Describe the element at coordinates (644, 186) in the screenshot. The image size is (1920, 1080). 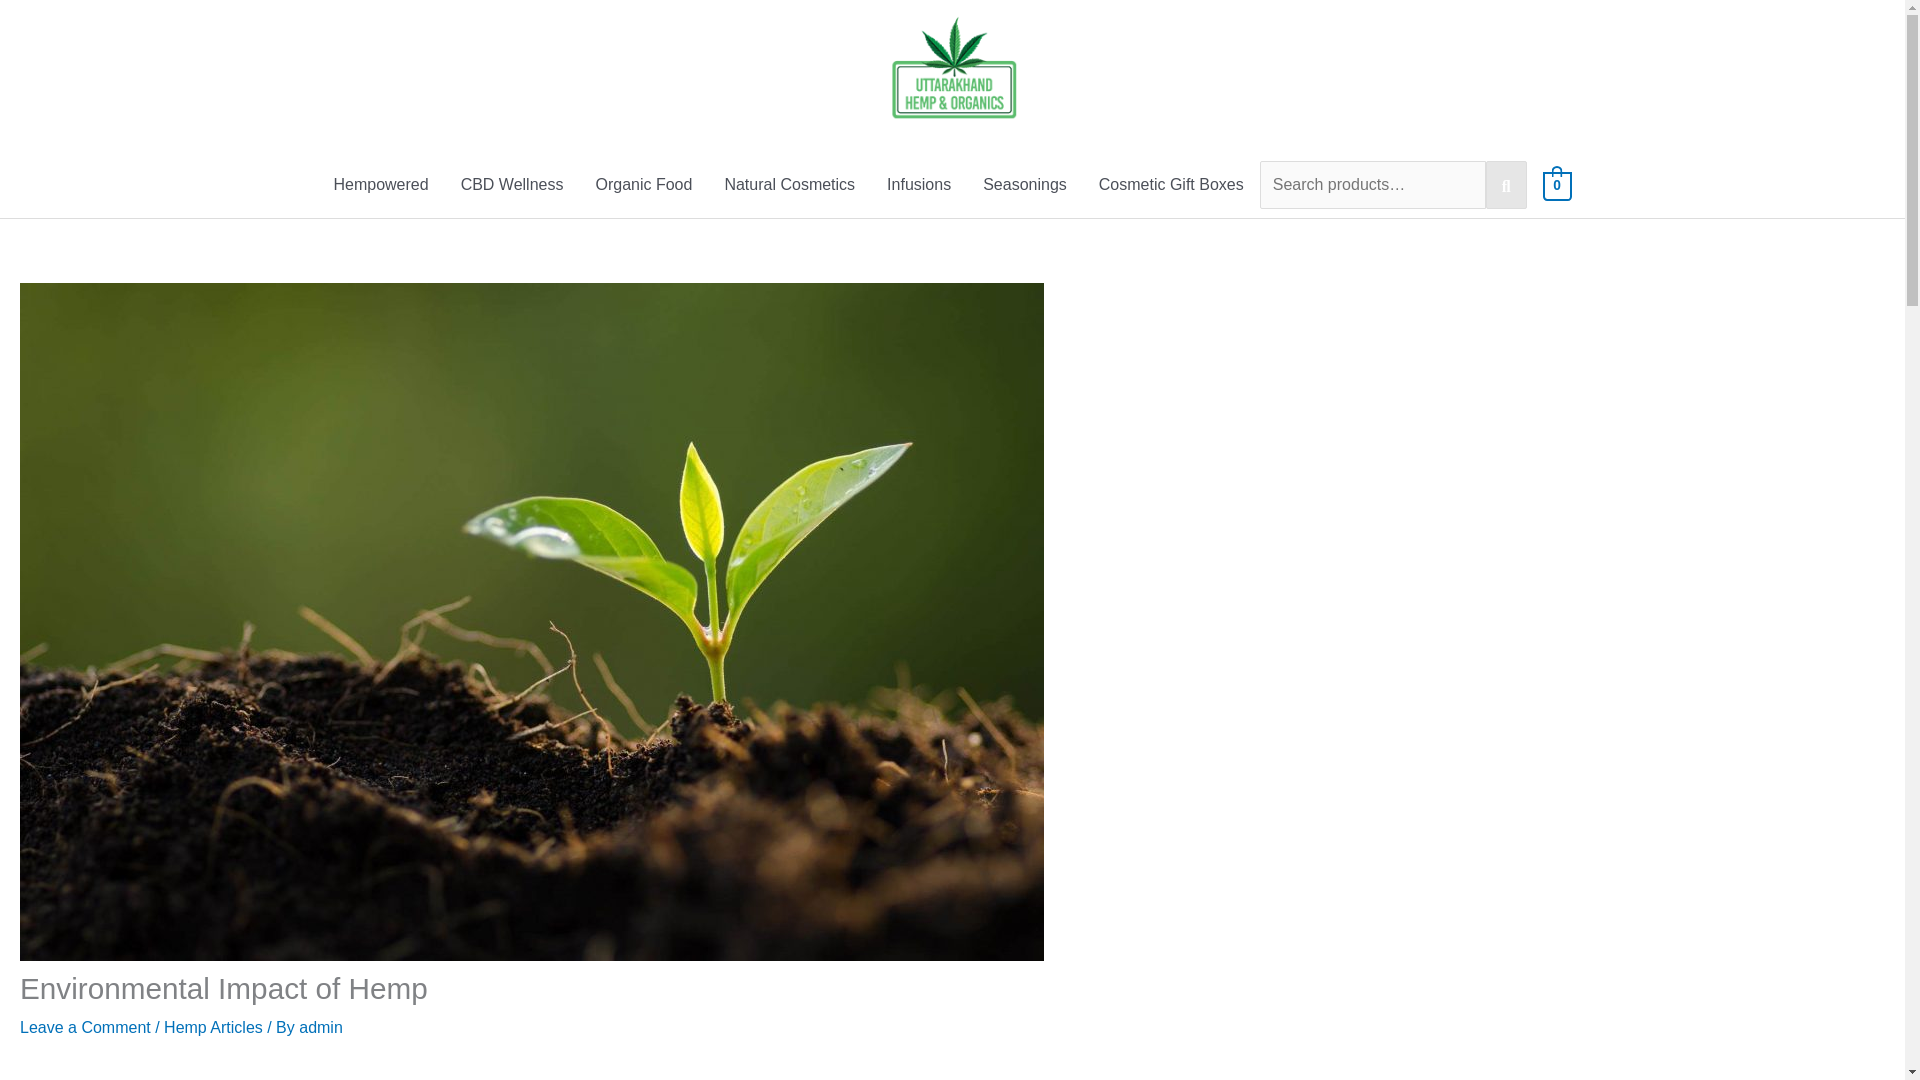
I see `Organic Food` at that location.